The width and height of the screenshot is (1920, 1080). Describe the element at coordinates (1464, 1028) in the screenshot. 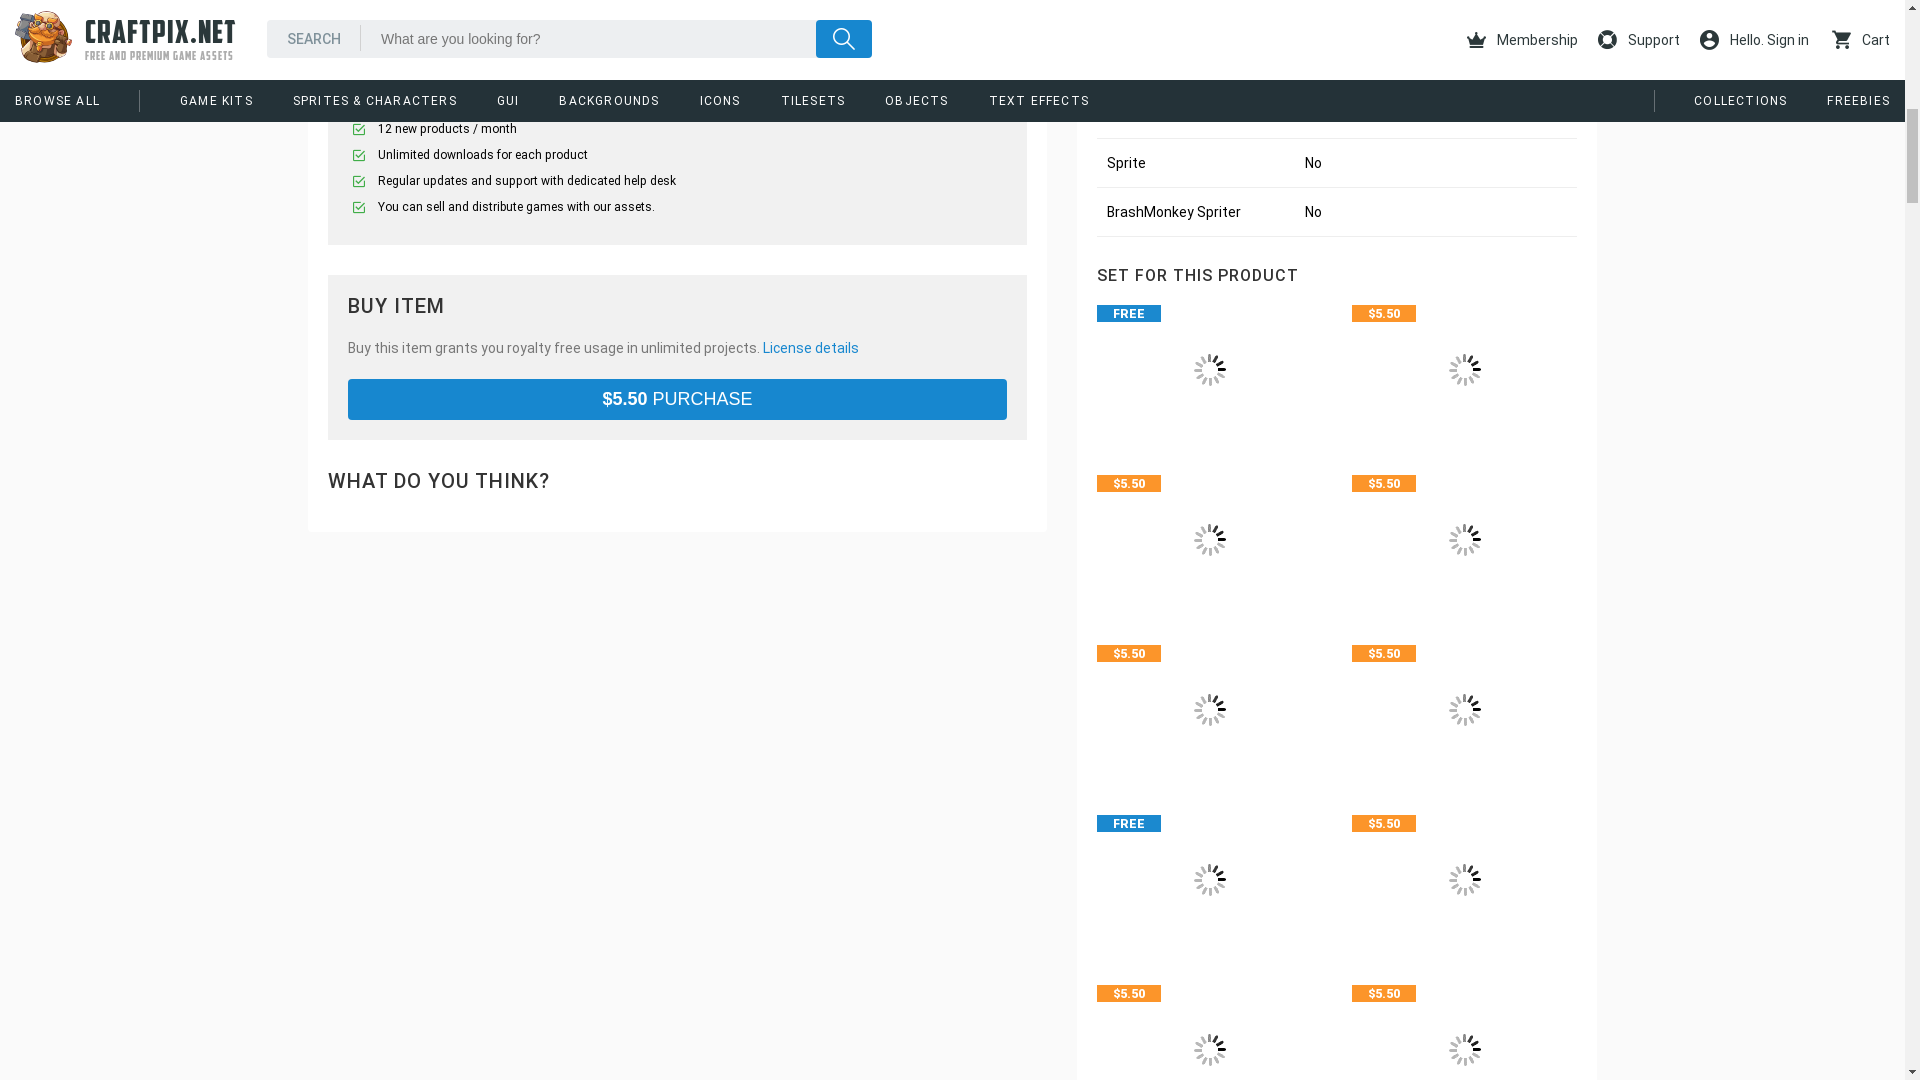

I see `Thief Skills Pixel Art Icon Pack` at that location.